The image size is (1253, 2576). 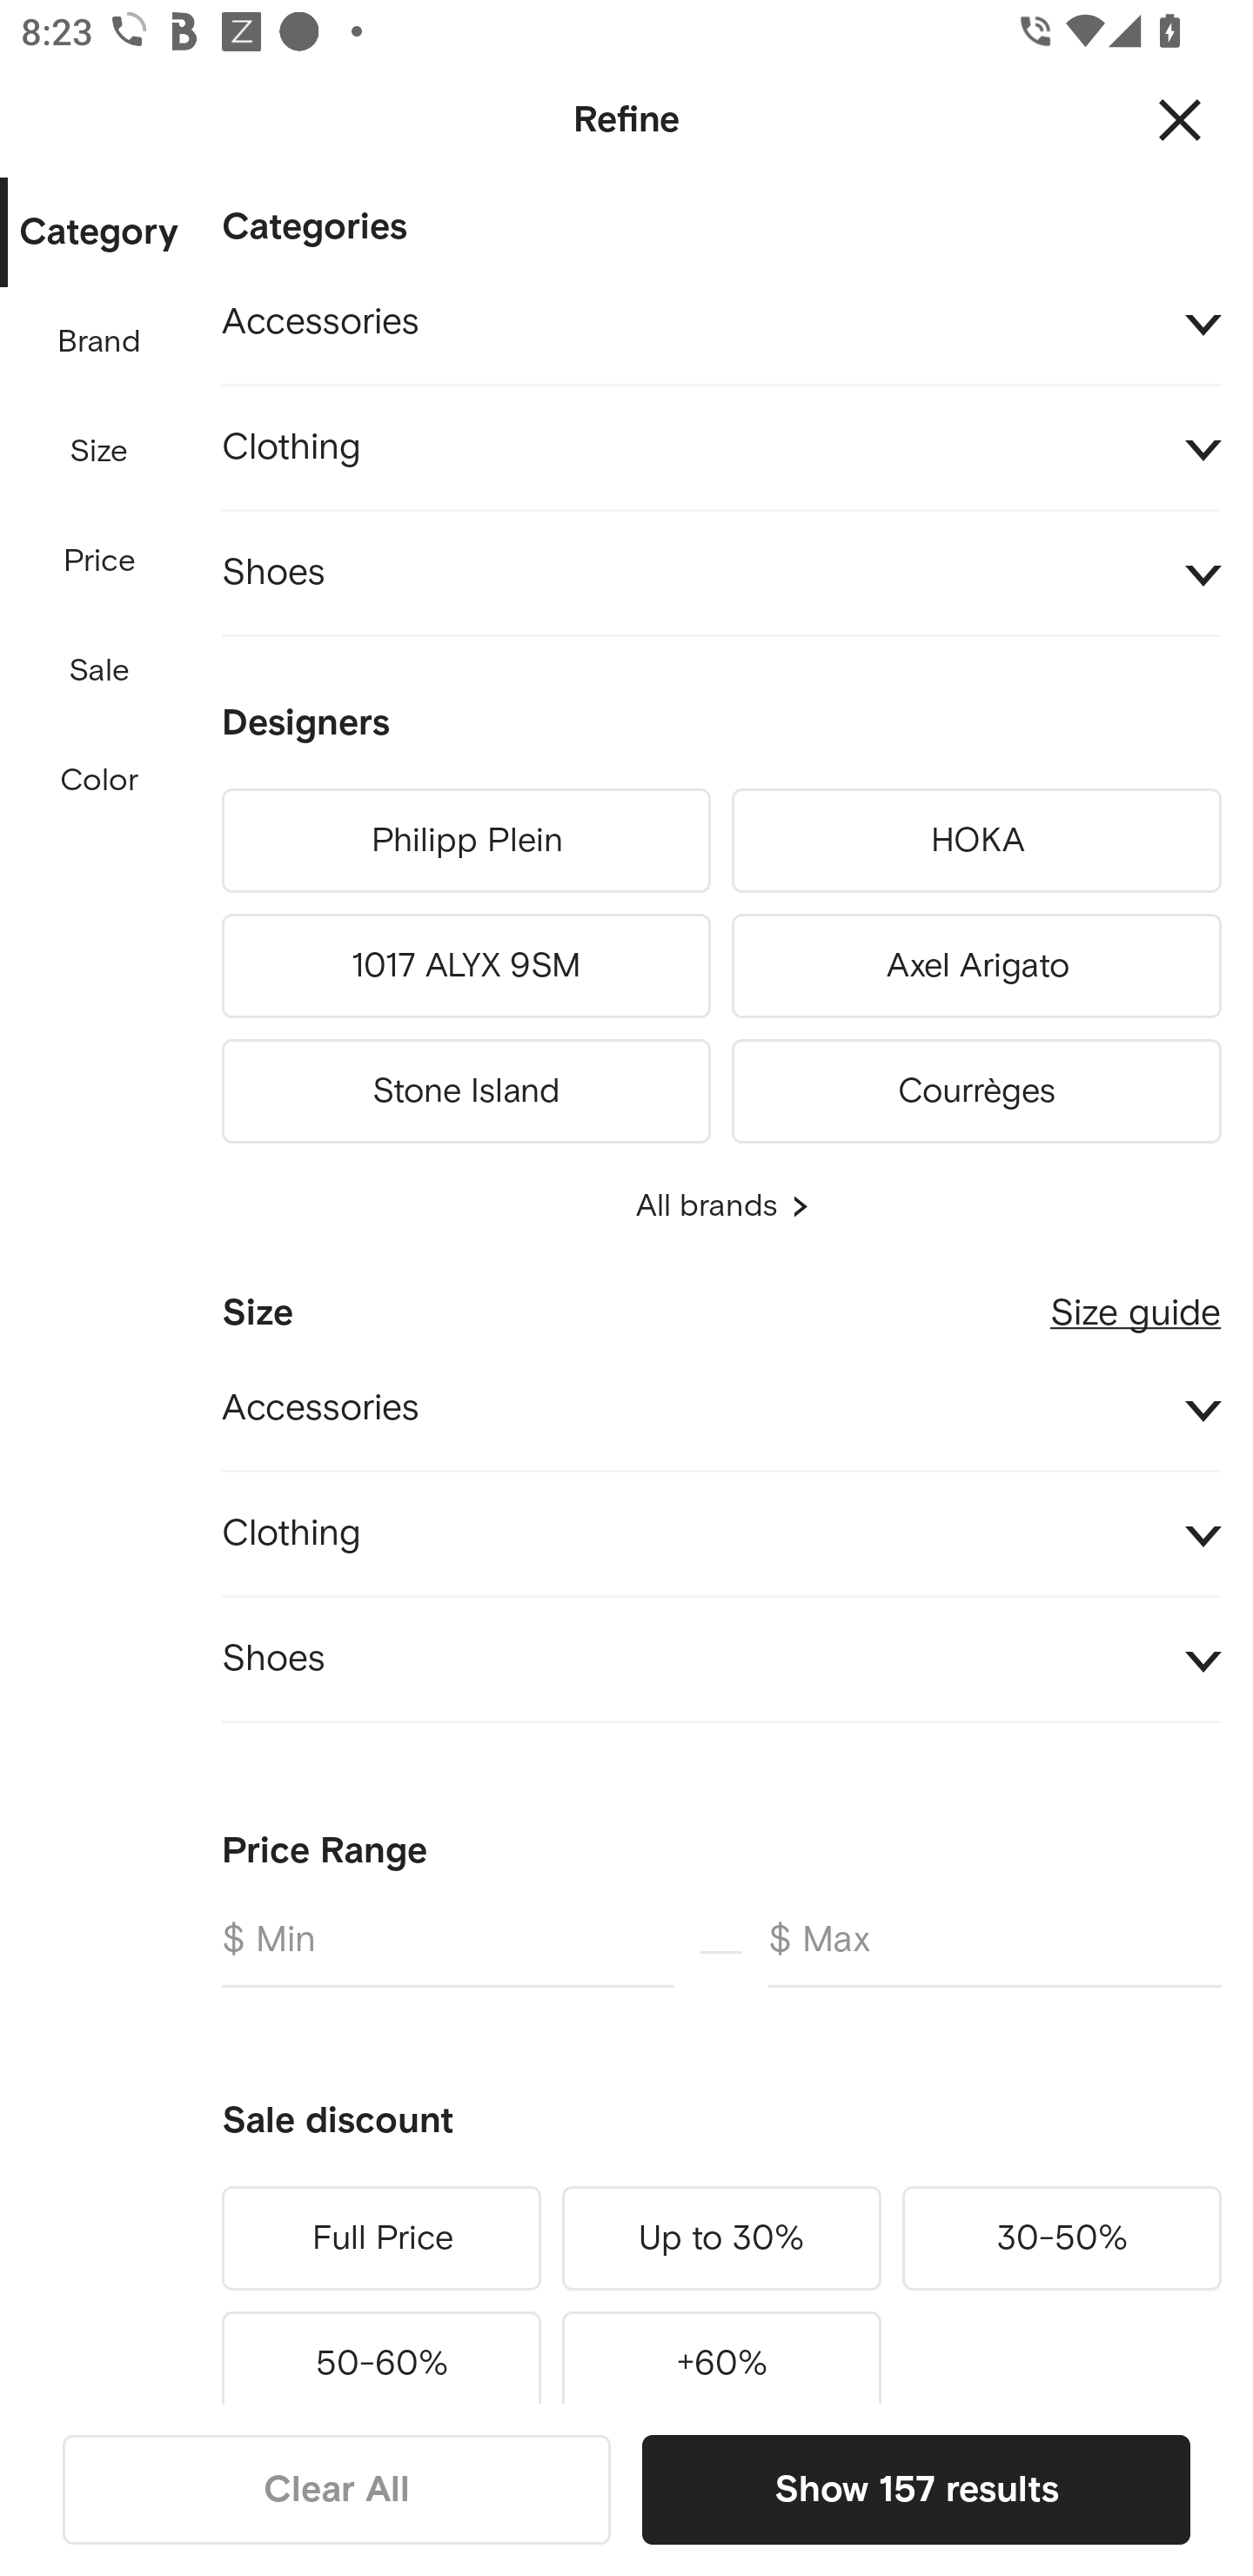 I want to click on Category, so click(x=98, y=233).